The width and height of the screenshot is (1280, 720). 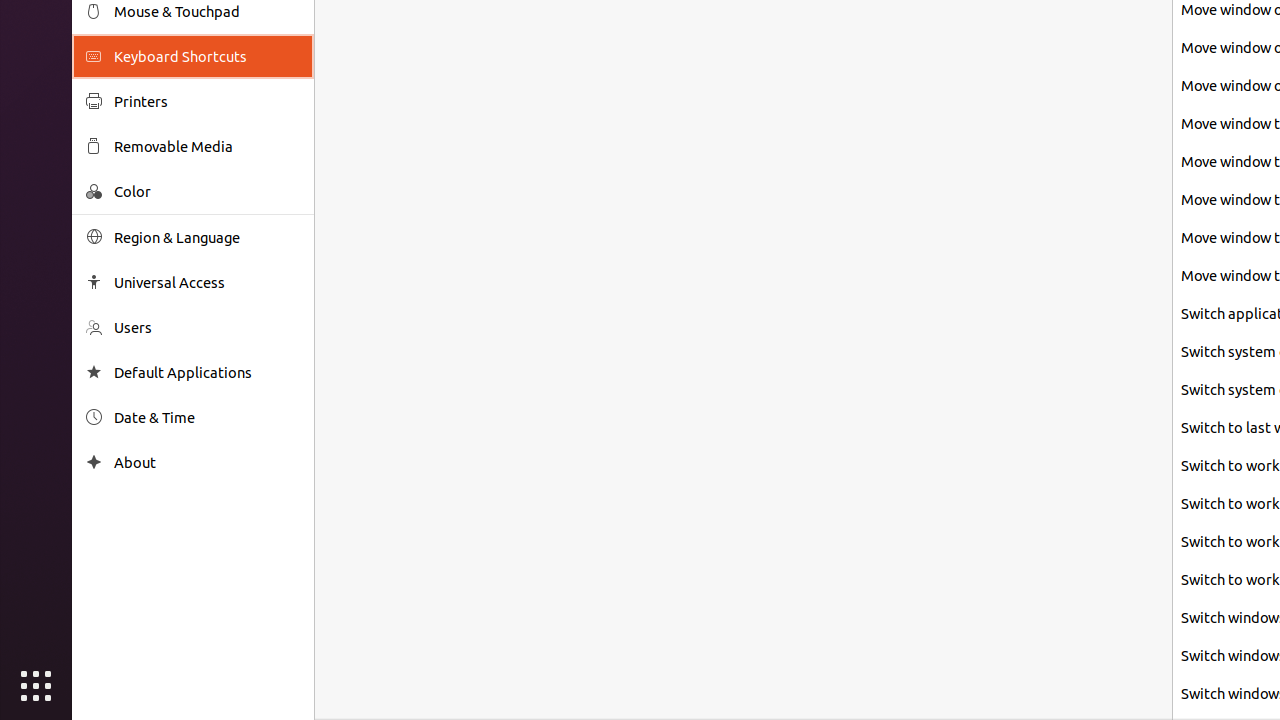 I want to click on Removable Media, so click(x=207, y=146).